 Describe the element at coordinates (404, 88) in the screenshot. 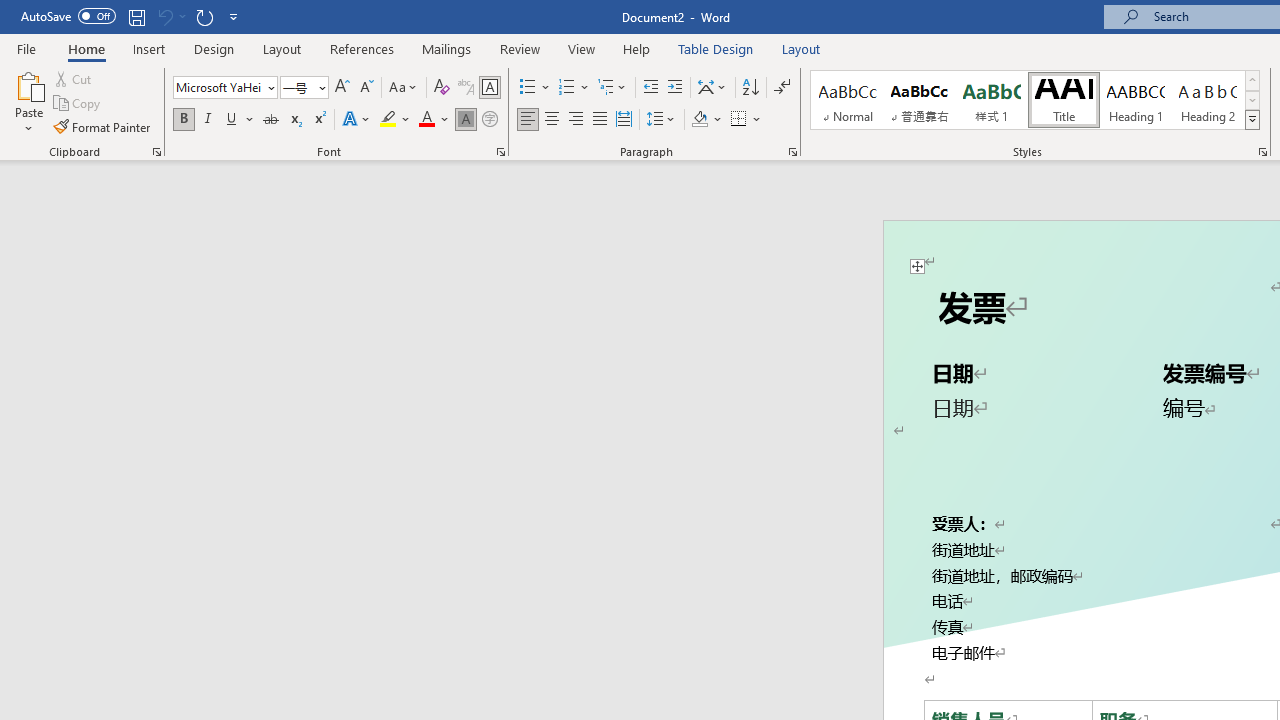

I see `Change Case` at that location.